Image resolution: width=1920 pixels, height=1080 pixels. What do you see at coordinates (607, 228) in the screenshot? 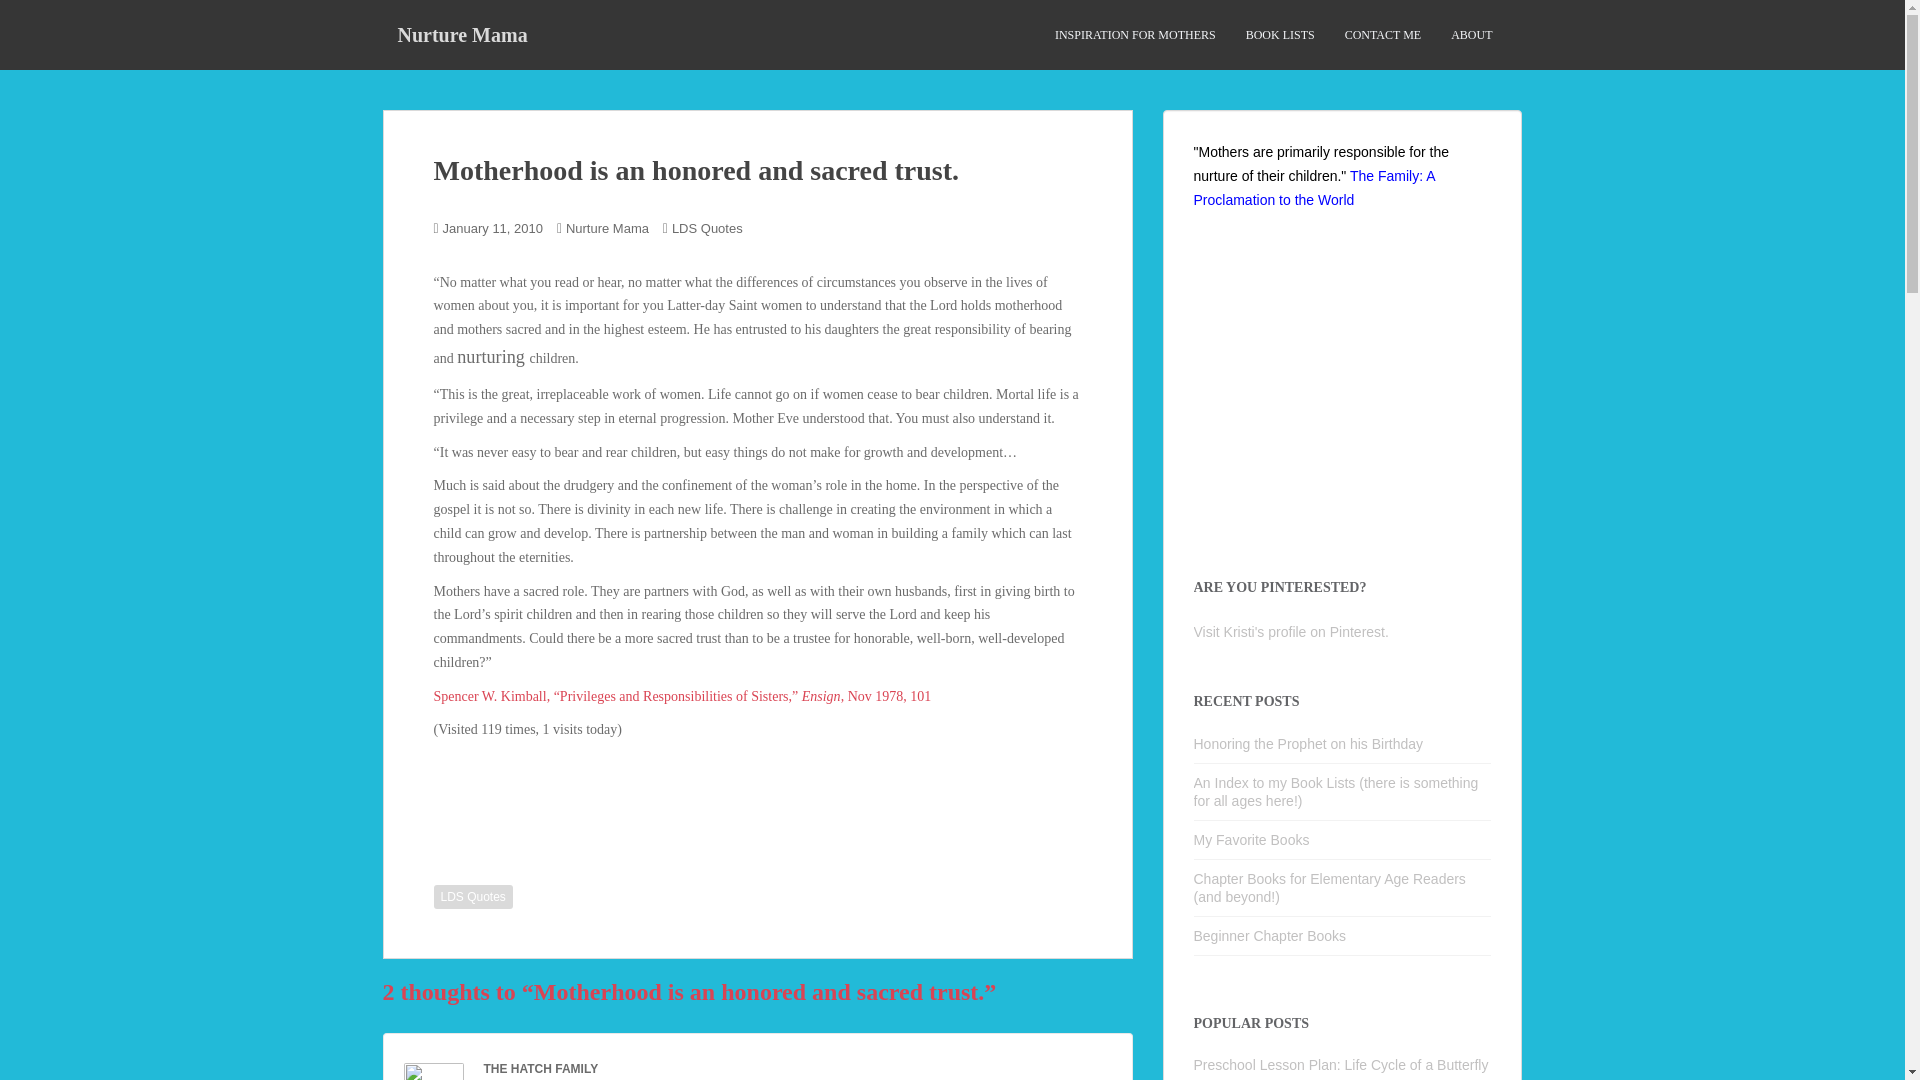
I see `Nurture Mama` at bounding box center [607, 228].